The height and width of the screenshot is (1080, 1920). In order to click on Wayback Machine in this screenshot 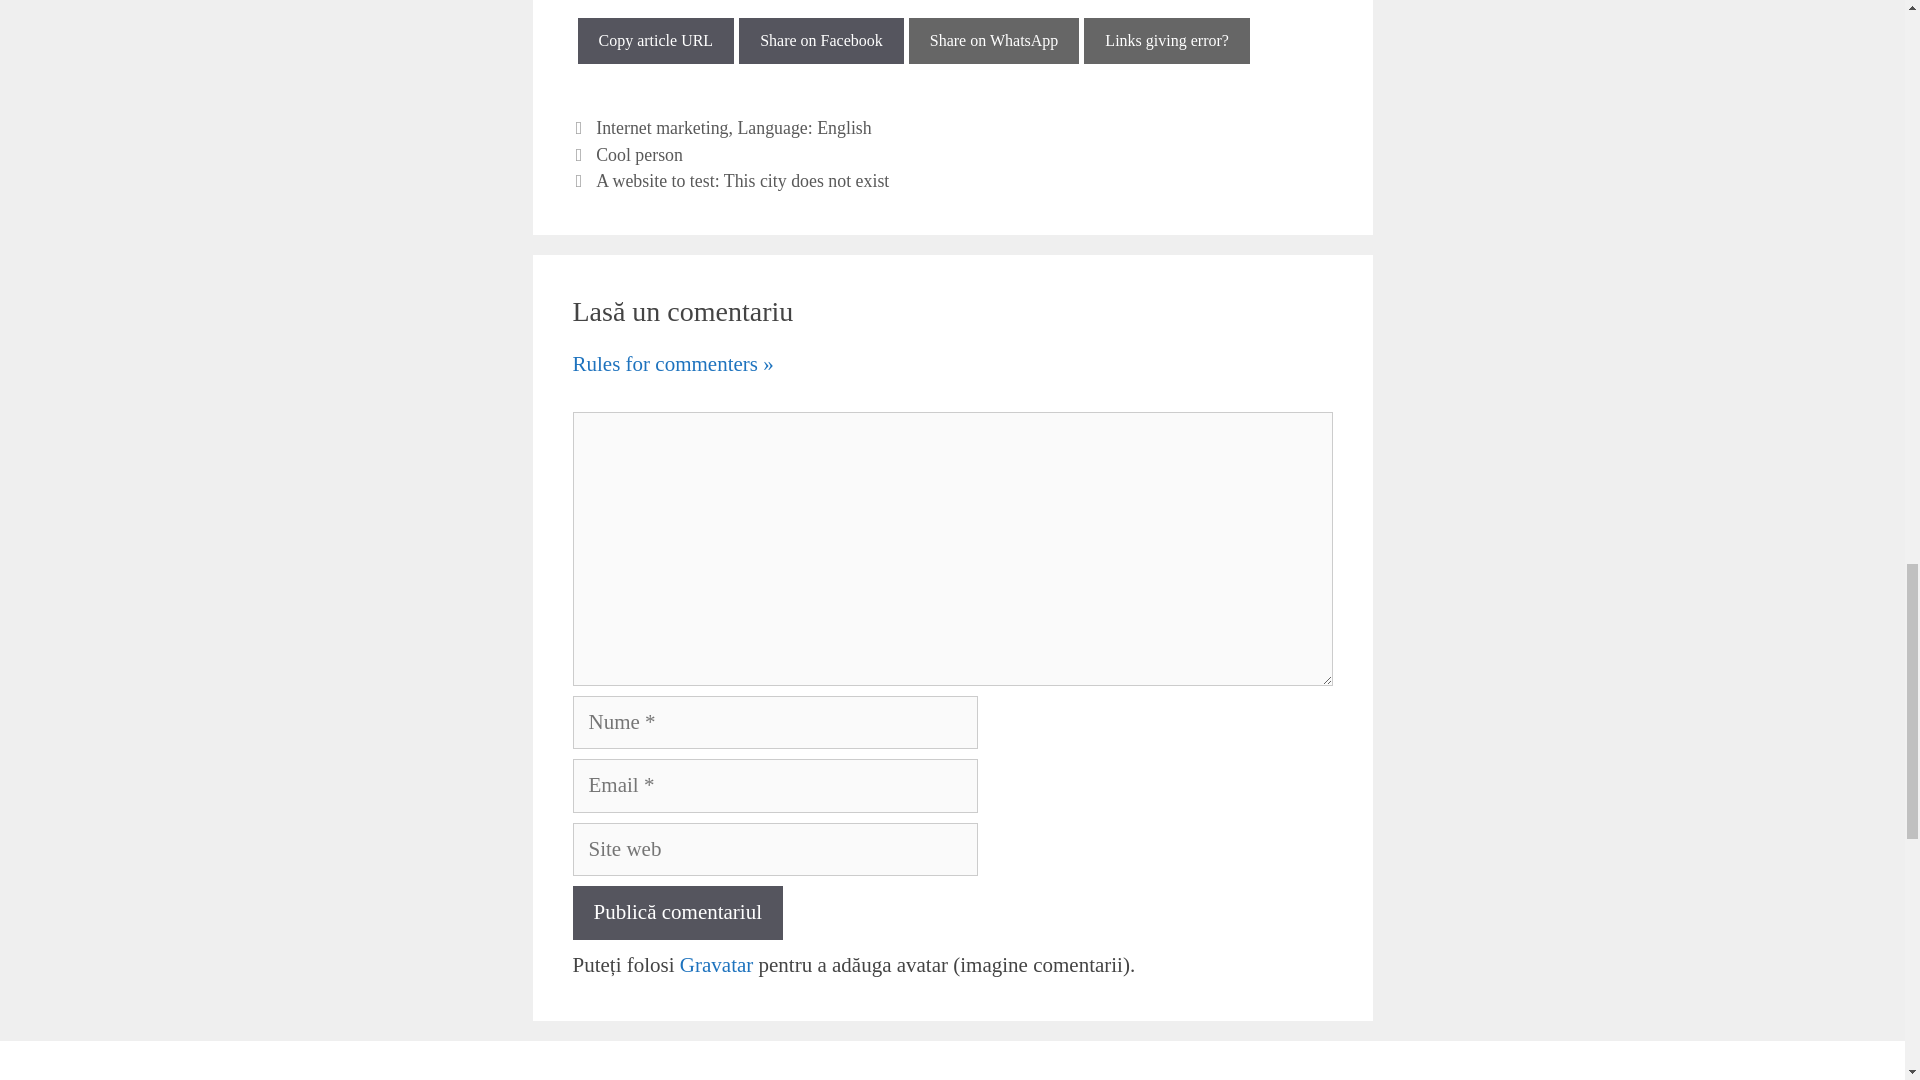, I will do `click(1166, 40)`.